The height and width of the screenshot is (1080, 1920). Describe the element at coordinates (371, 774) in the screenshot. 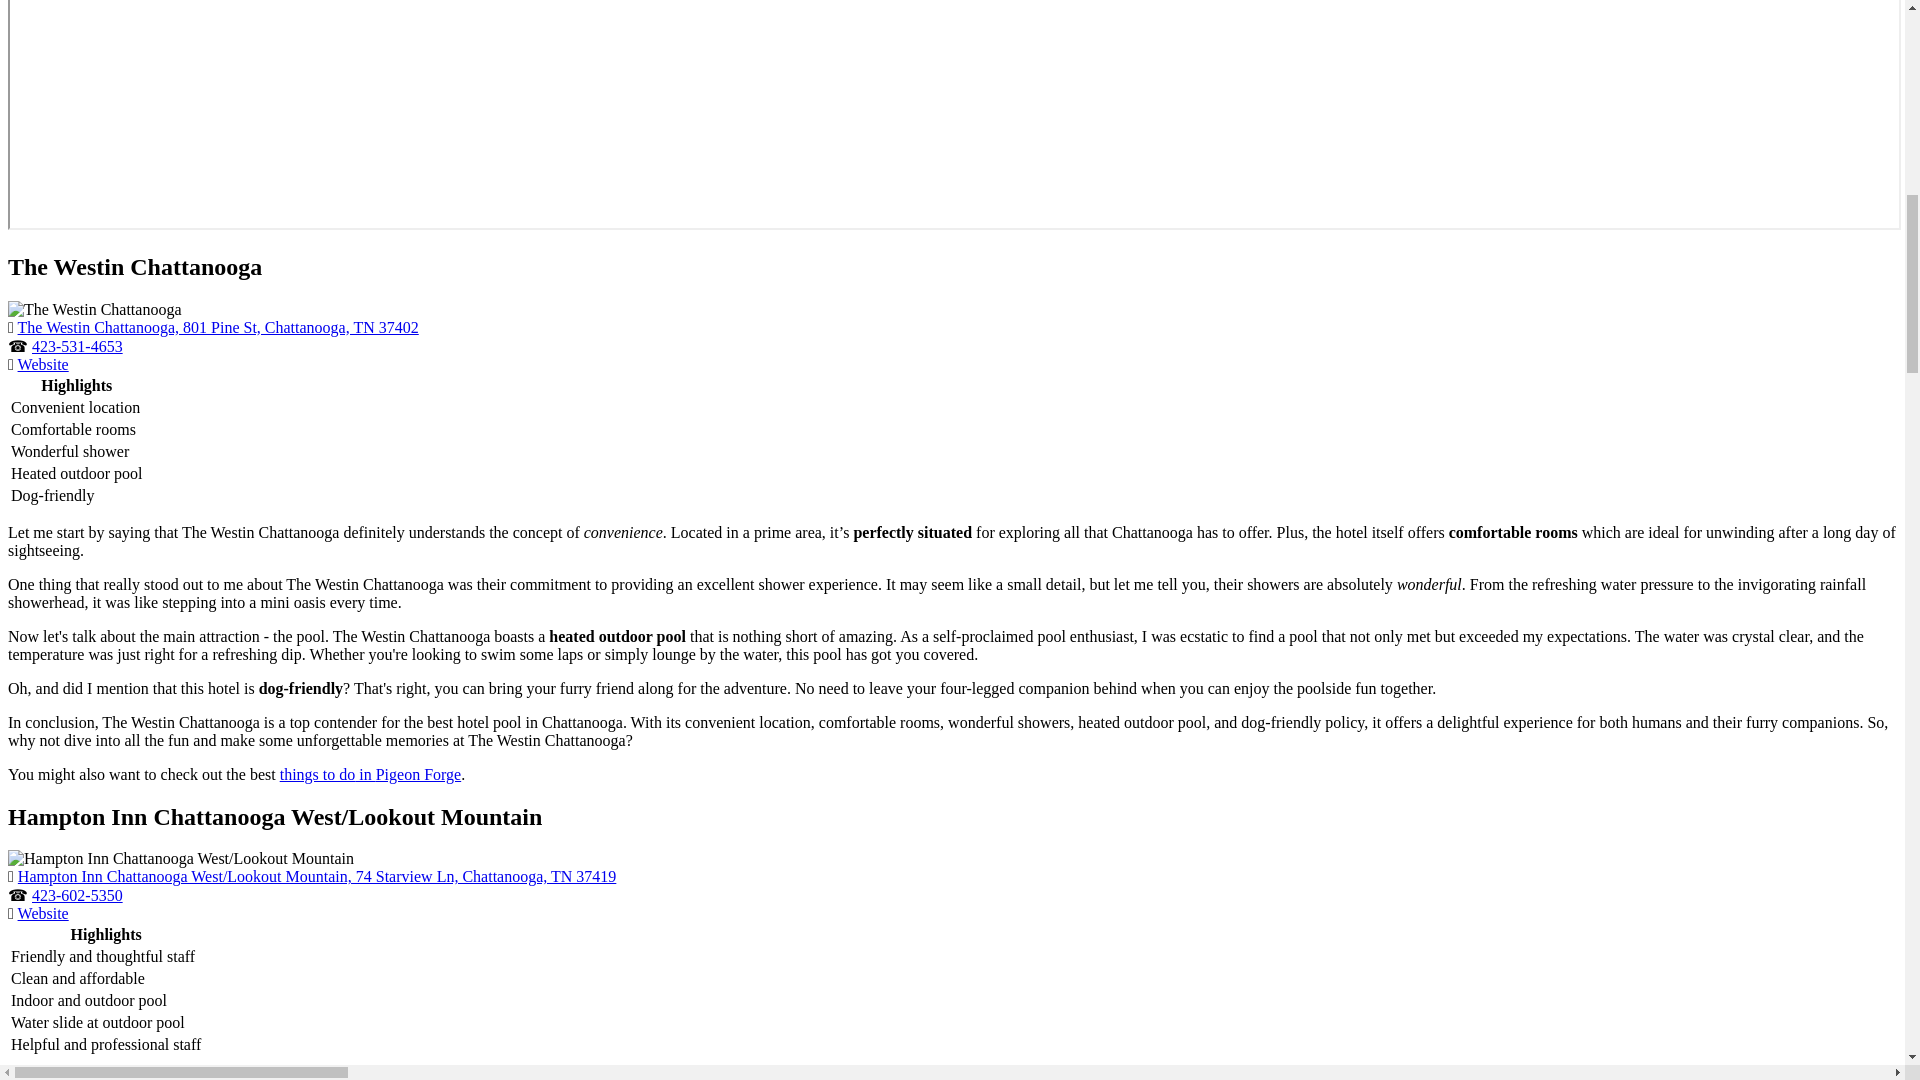

I see `things to do in Pigeon Forge` at that location.